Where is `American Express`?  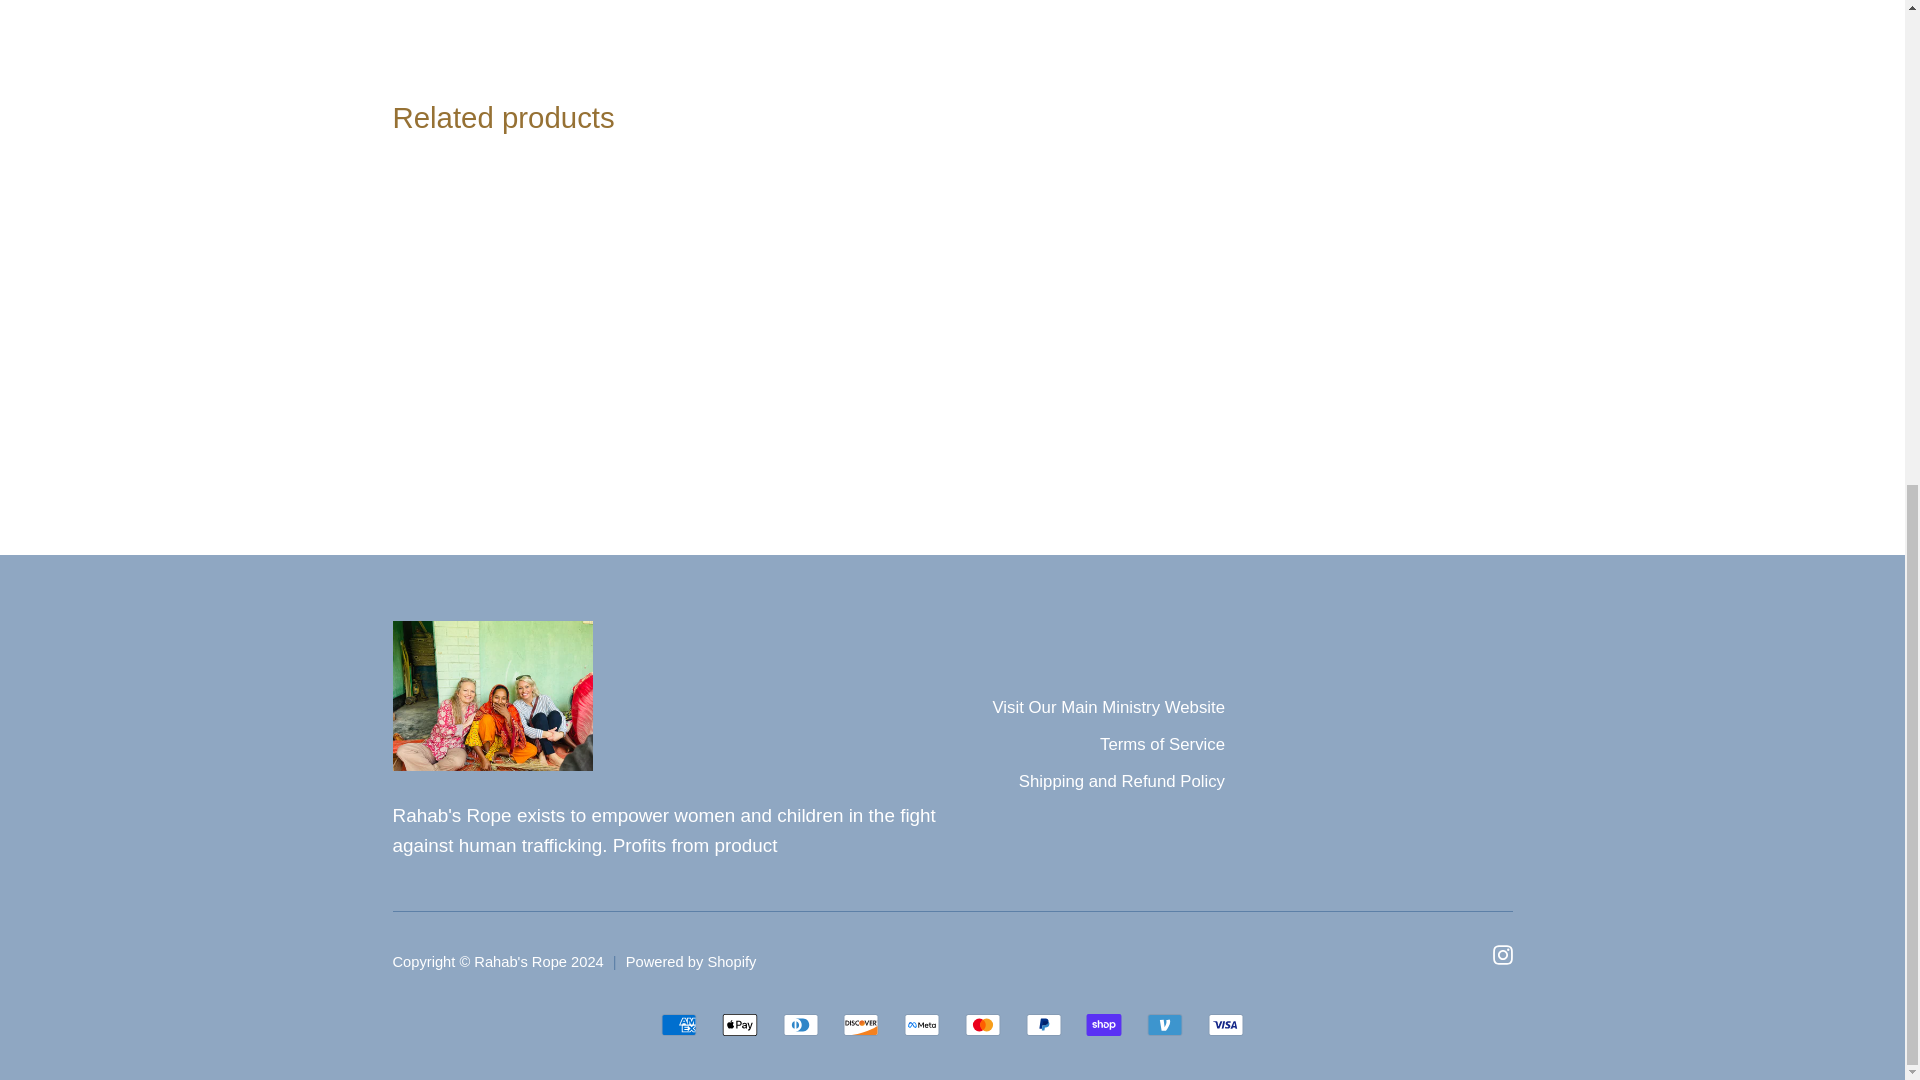 American Express is located at coordinates (678, 1024).